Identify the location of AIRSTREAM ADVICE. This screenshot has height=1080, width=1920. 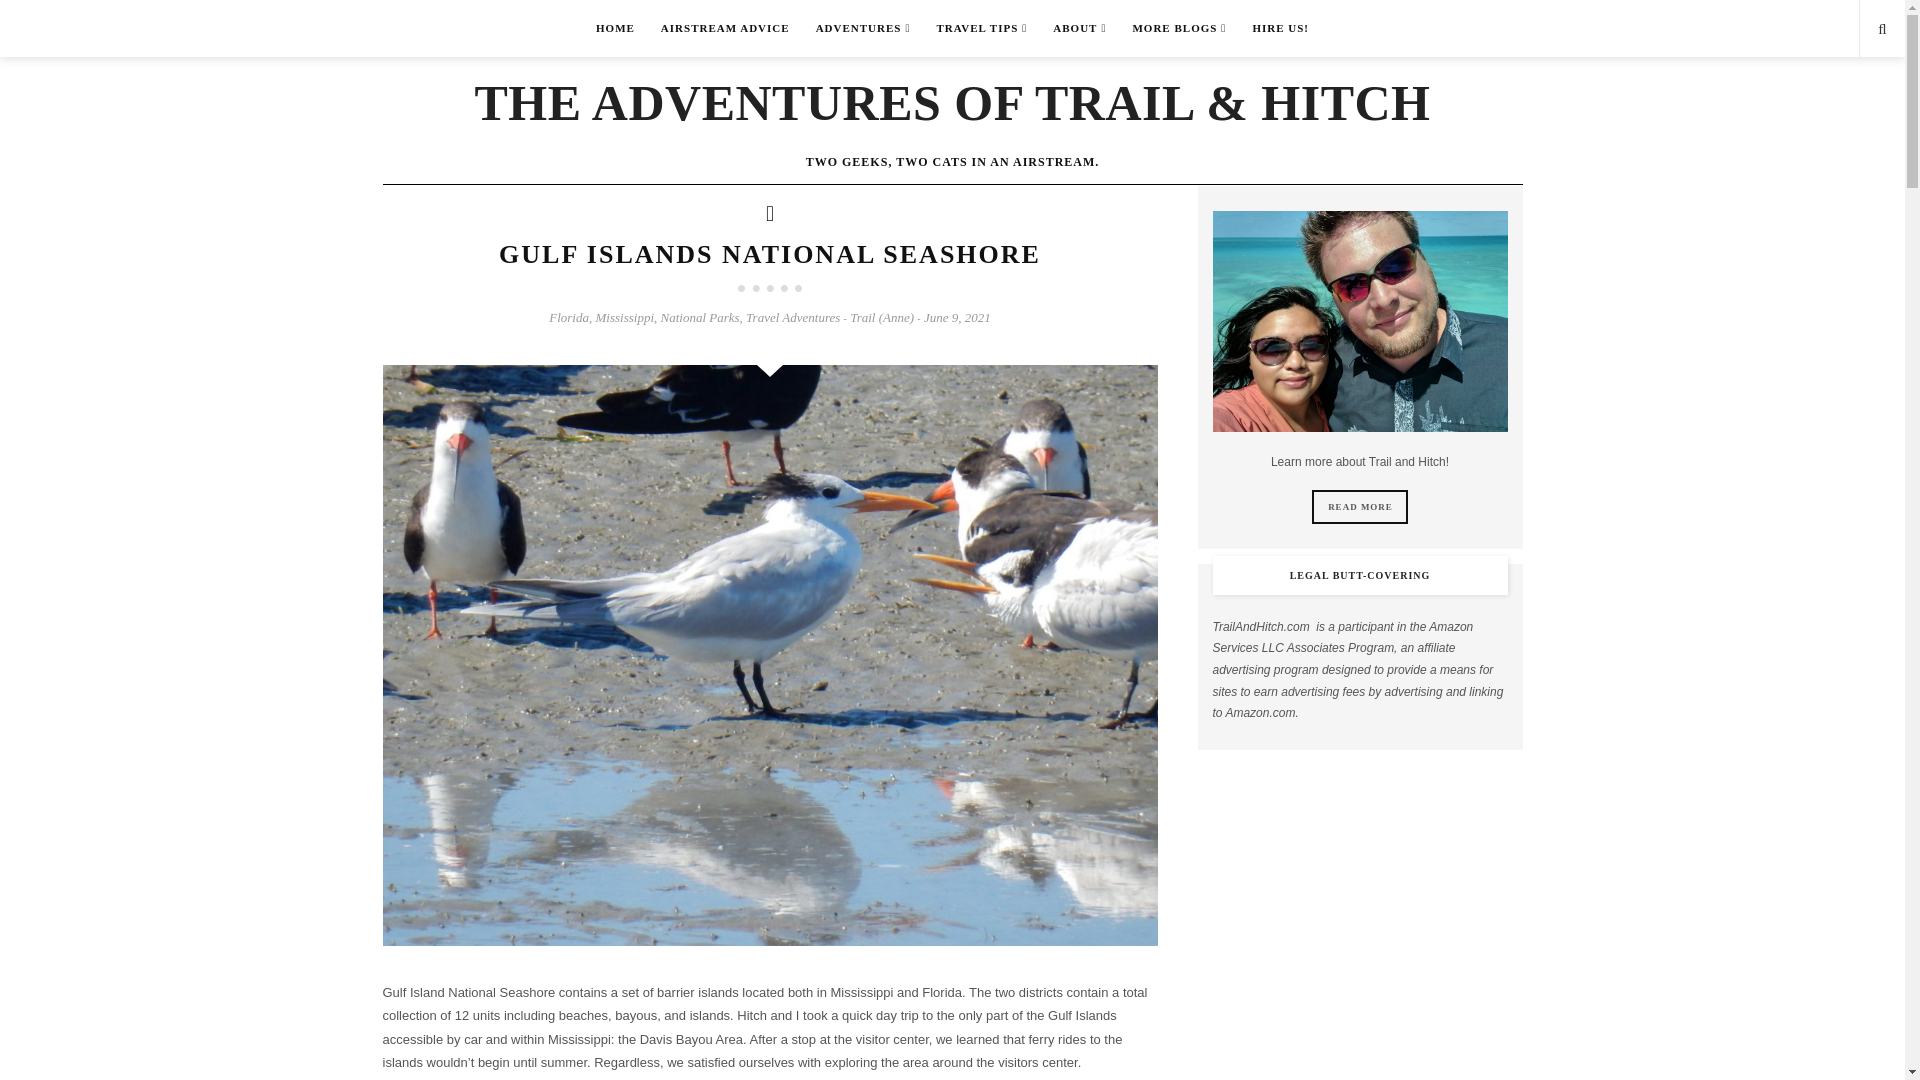
(725, 28).